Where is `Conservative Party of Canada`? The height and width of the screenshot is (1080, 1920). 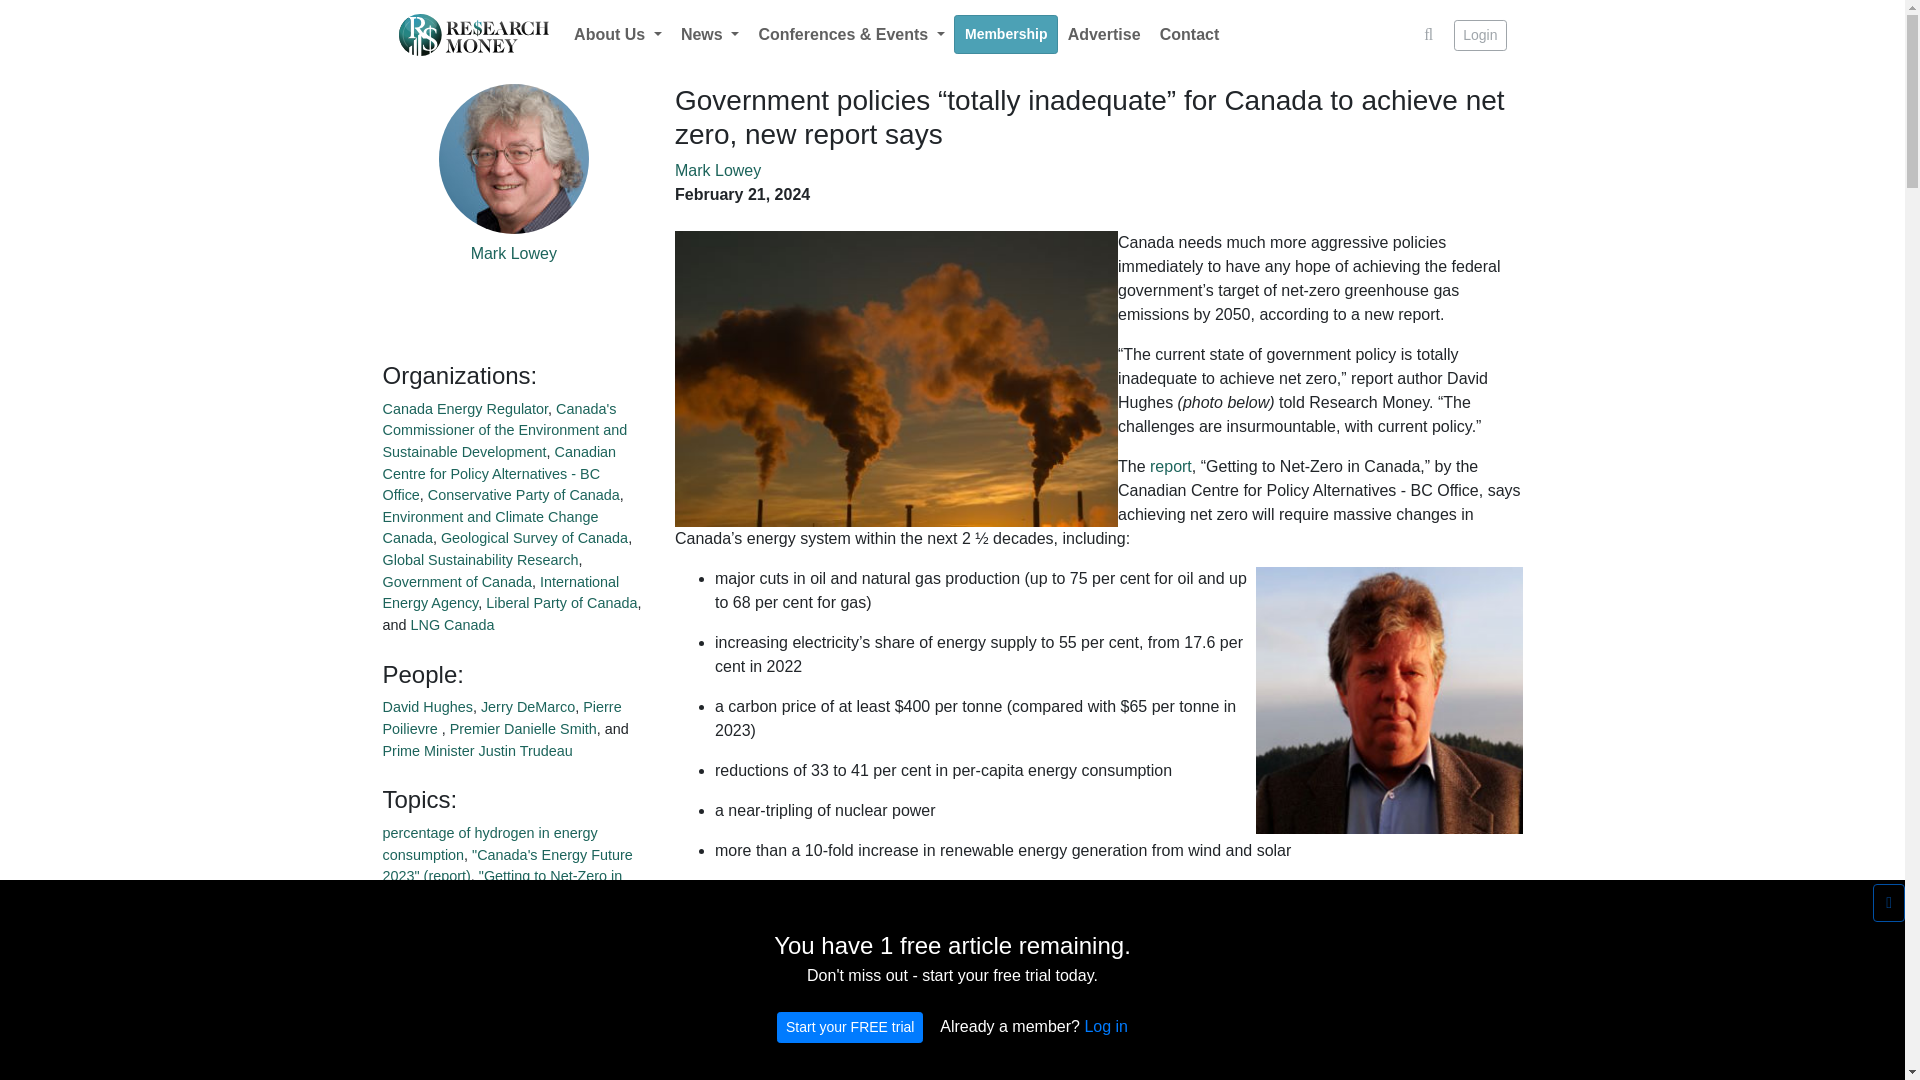
Conservative Party of Canada is located at coordinates (524, 495).